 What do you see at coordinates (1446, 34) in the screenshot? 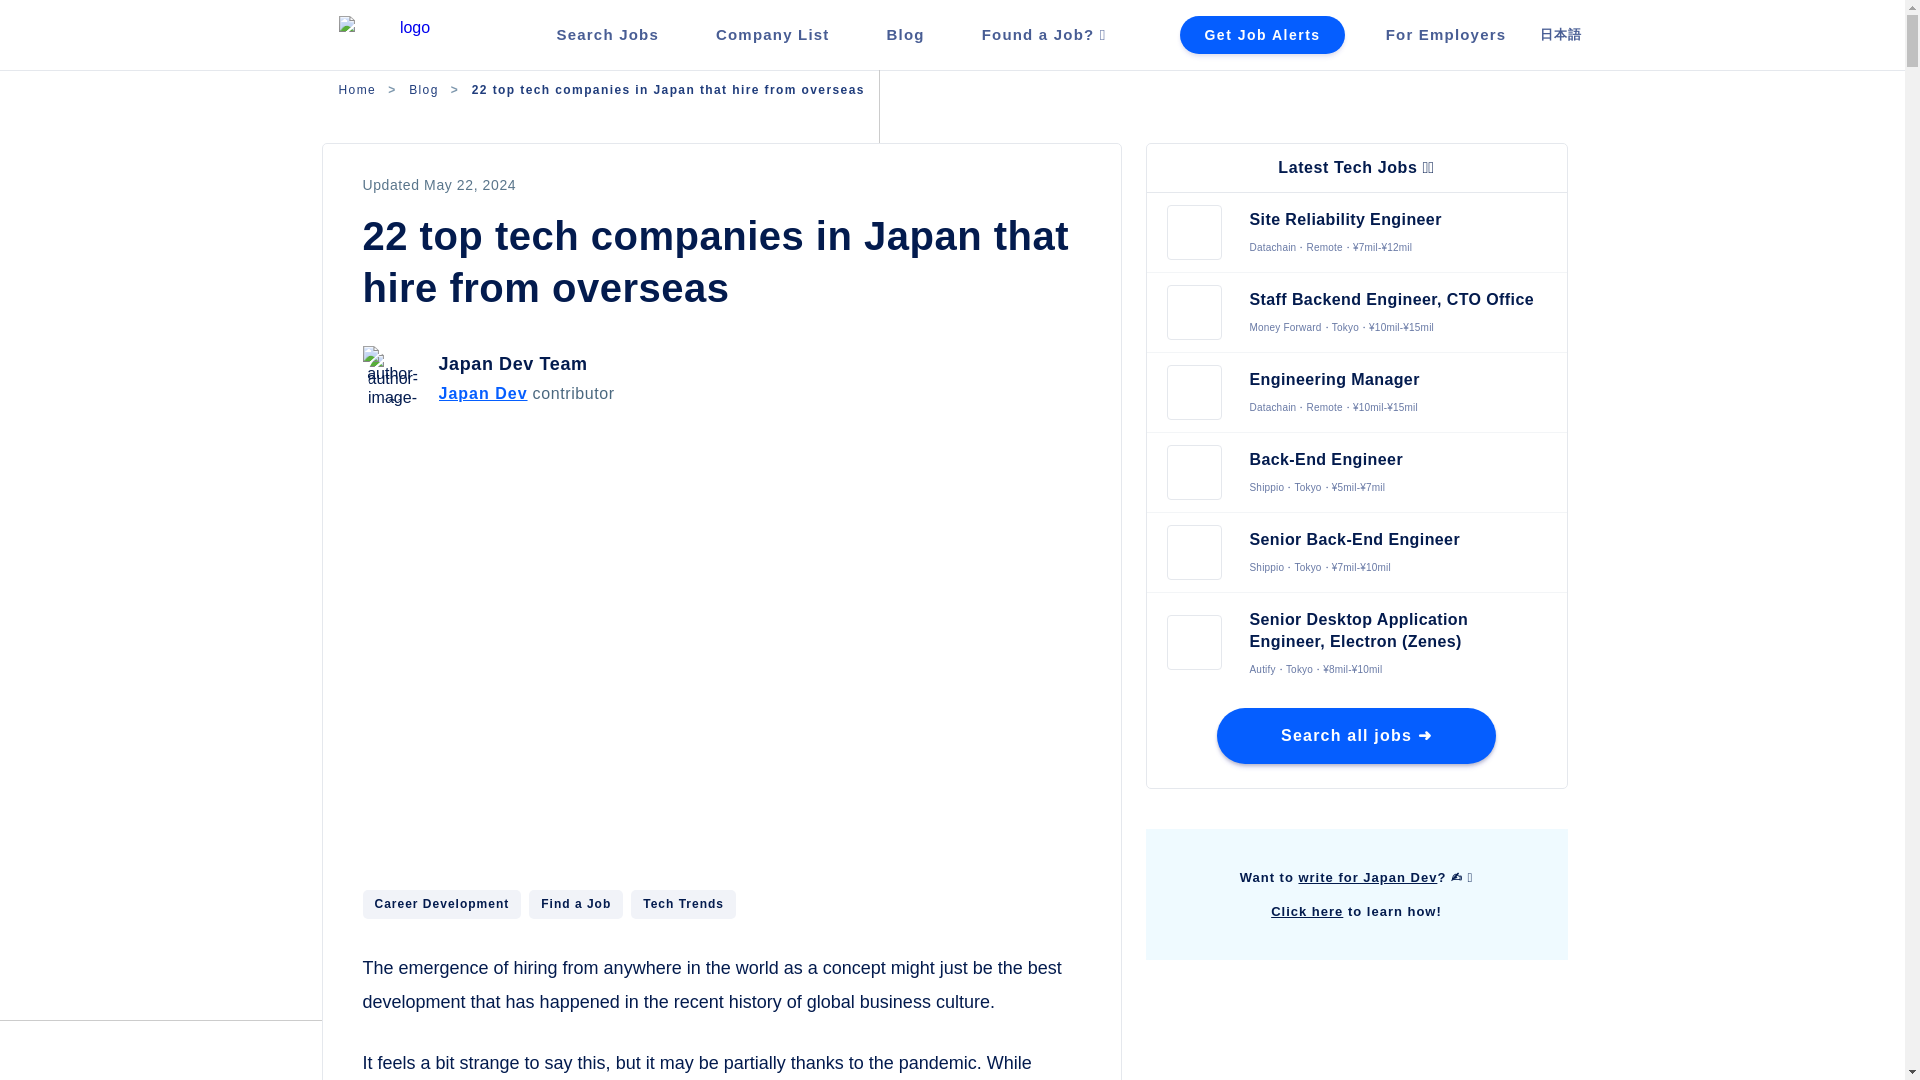
I see `For Employers` at bounding box center [1446, 34].